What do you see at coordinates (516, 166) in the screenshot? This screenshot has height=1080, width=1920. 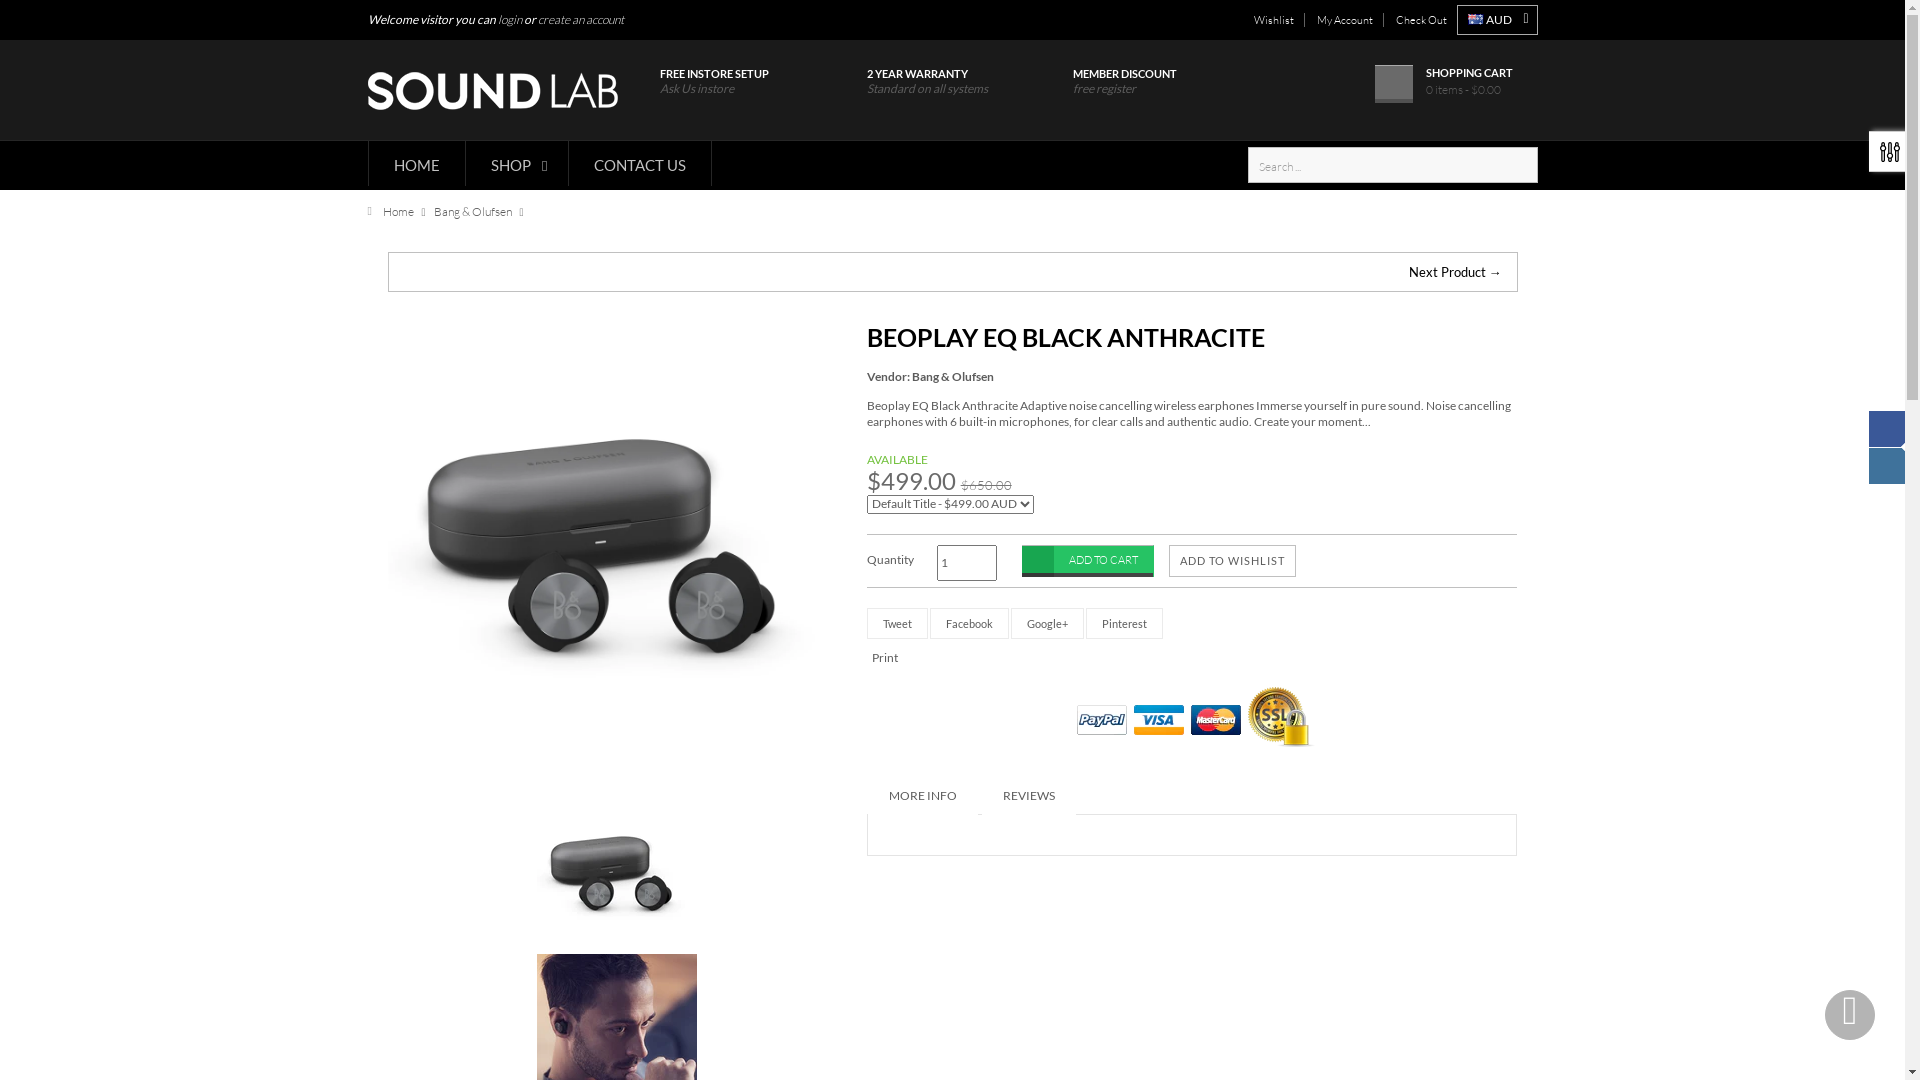 I see `SHOP` at bounding box center [516, 166].